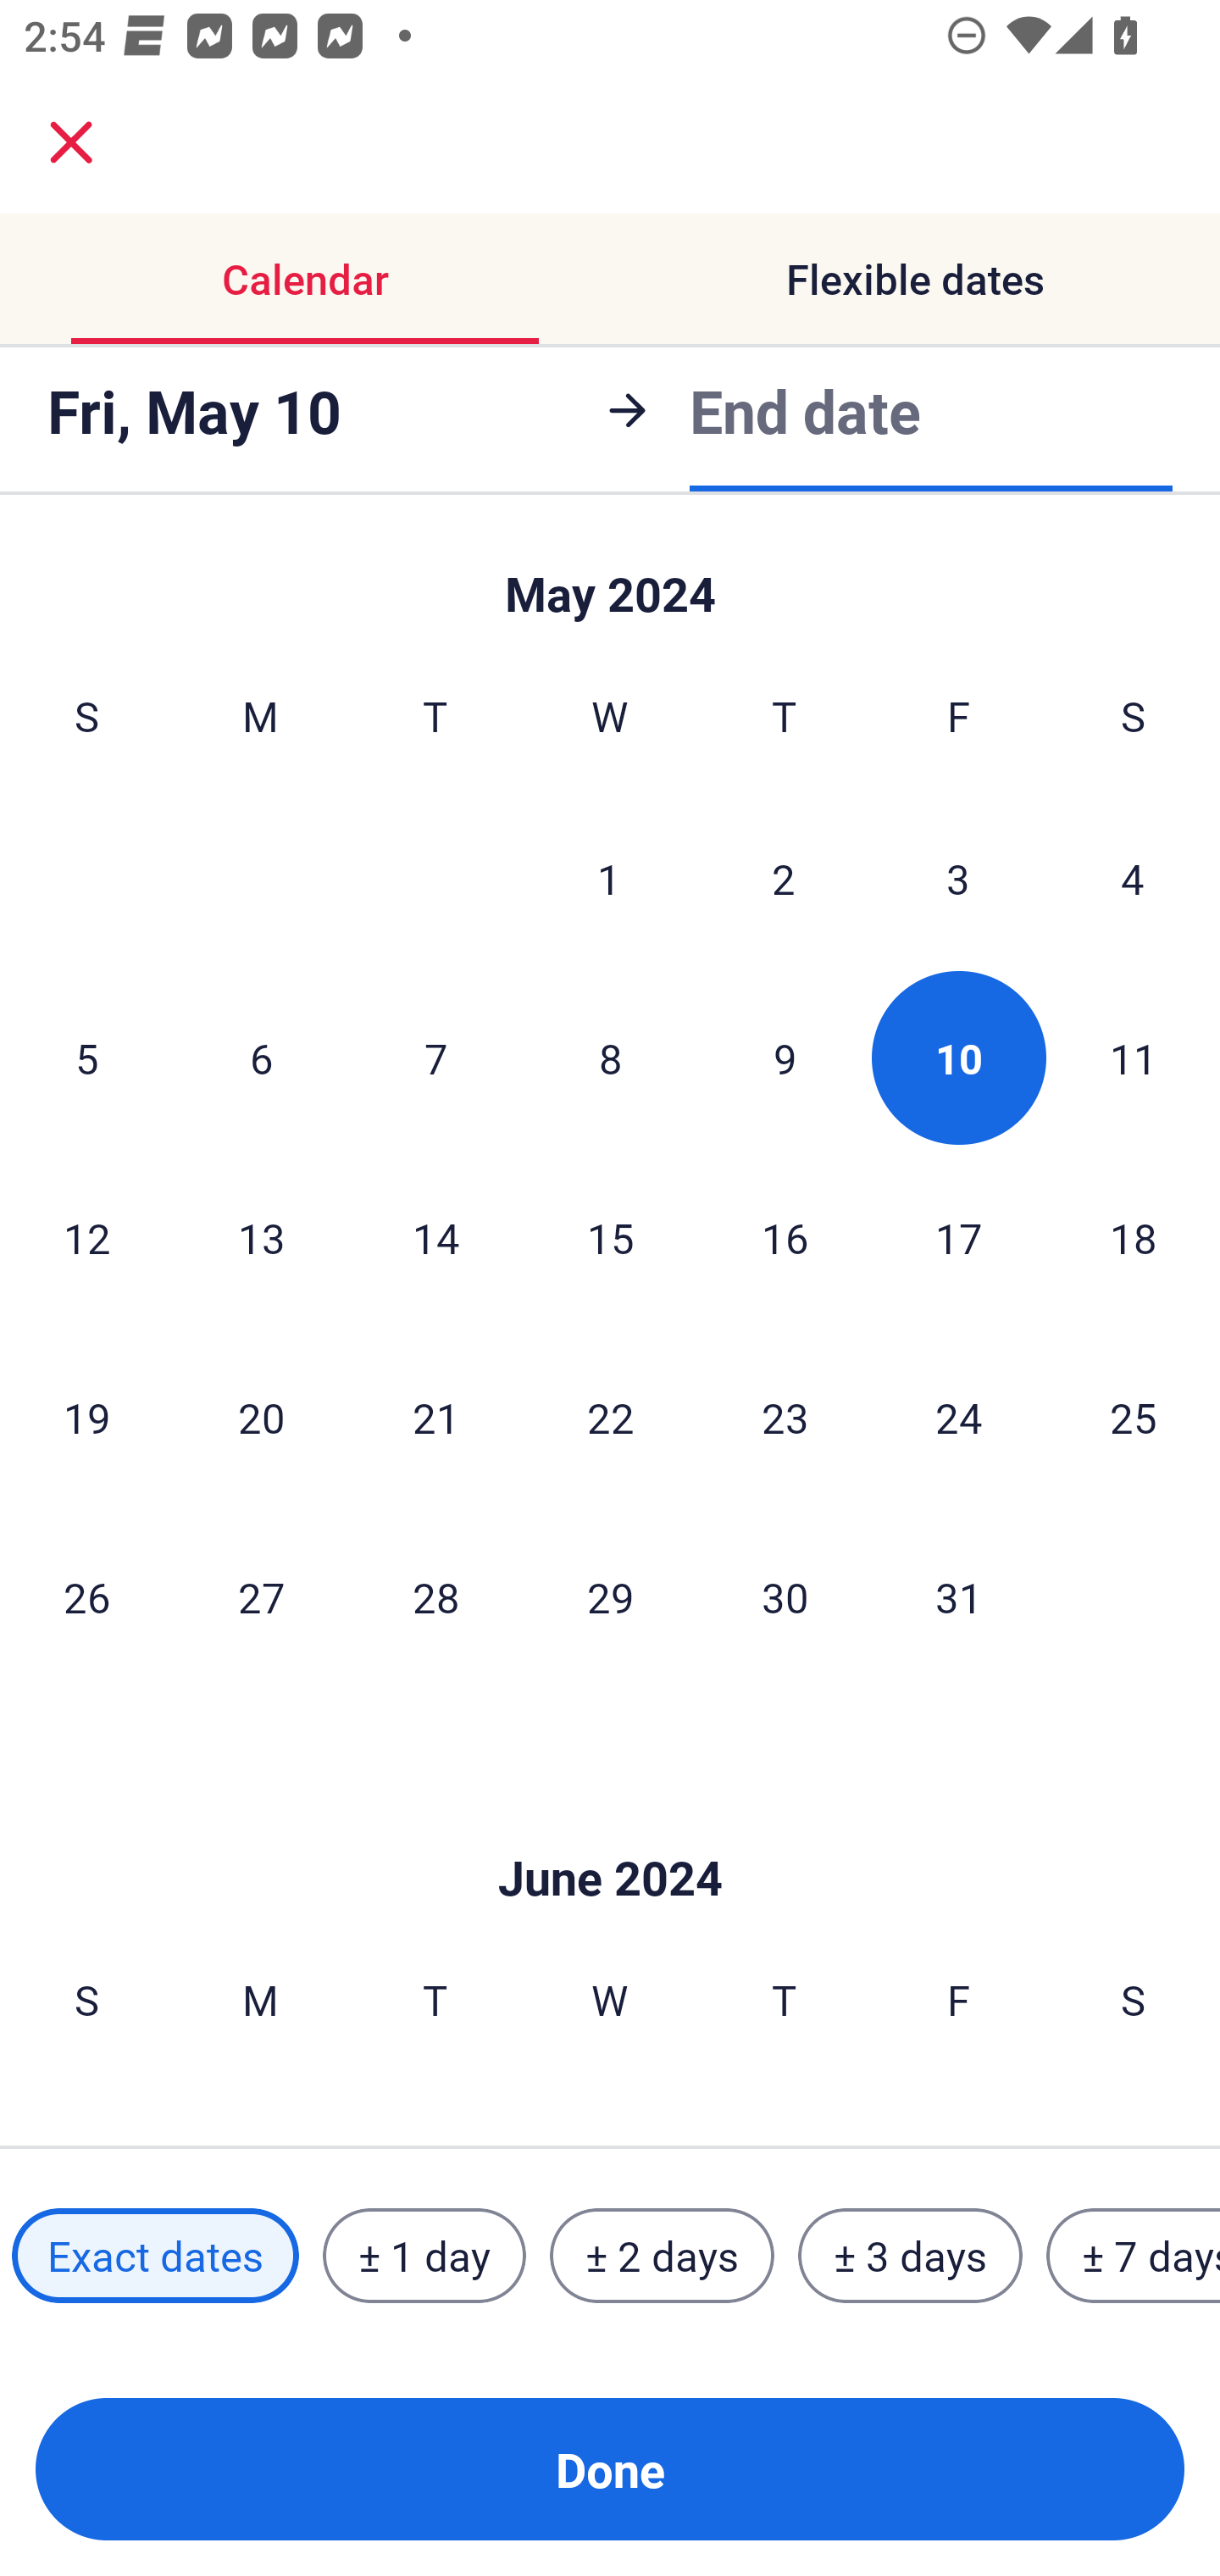  I want to click on 29 Wednesday, May 29, 2024, so click(610, 1596).